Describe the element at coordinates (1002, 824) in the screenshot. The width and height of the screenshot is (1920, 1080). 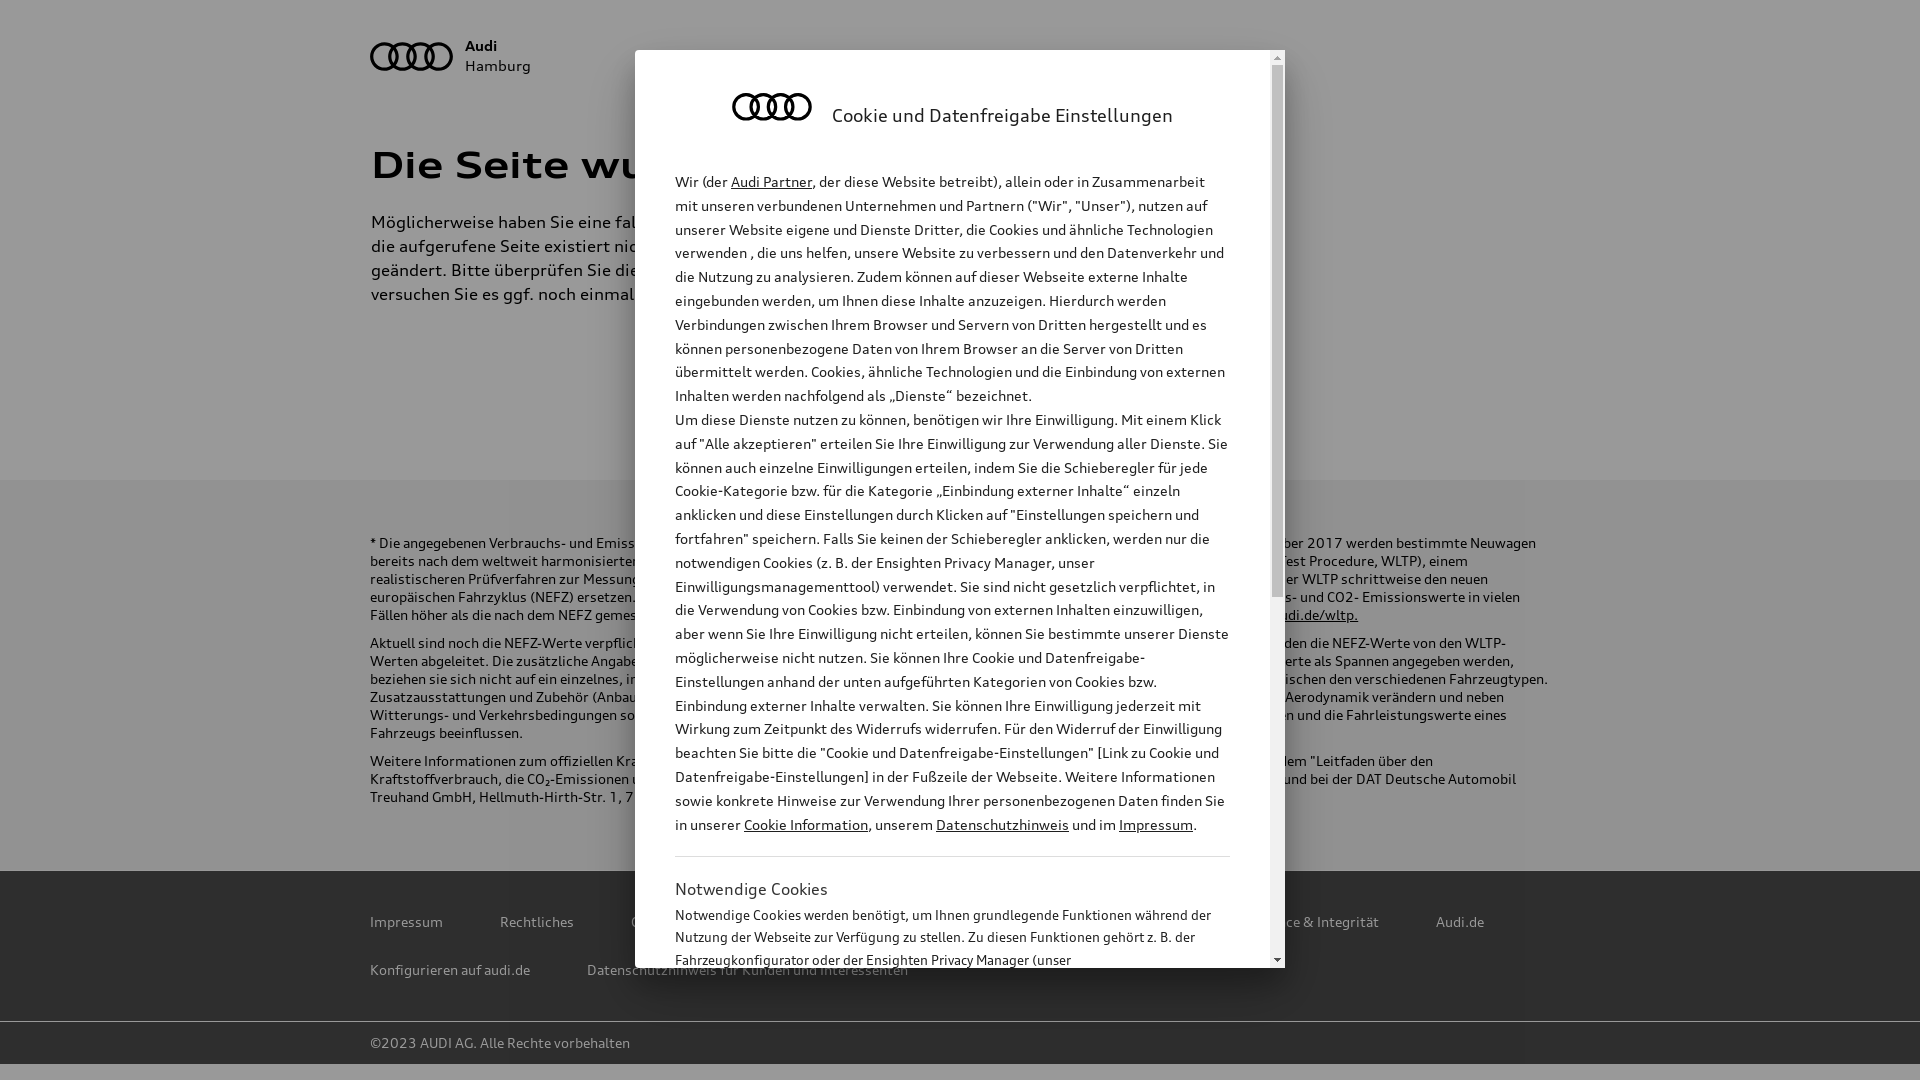
I see `Datenschutzhinweis` at that location.